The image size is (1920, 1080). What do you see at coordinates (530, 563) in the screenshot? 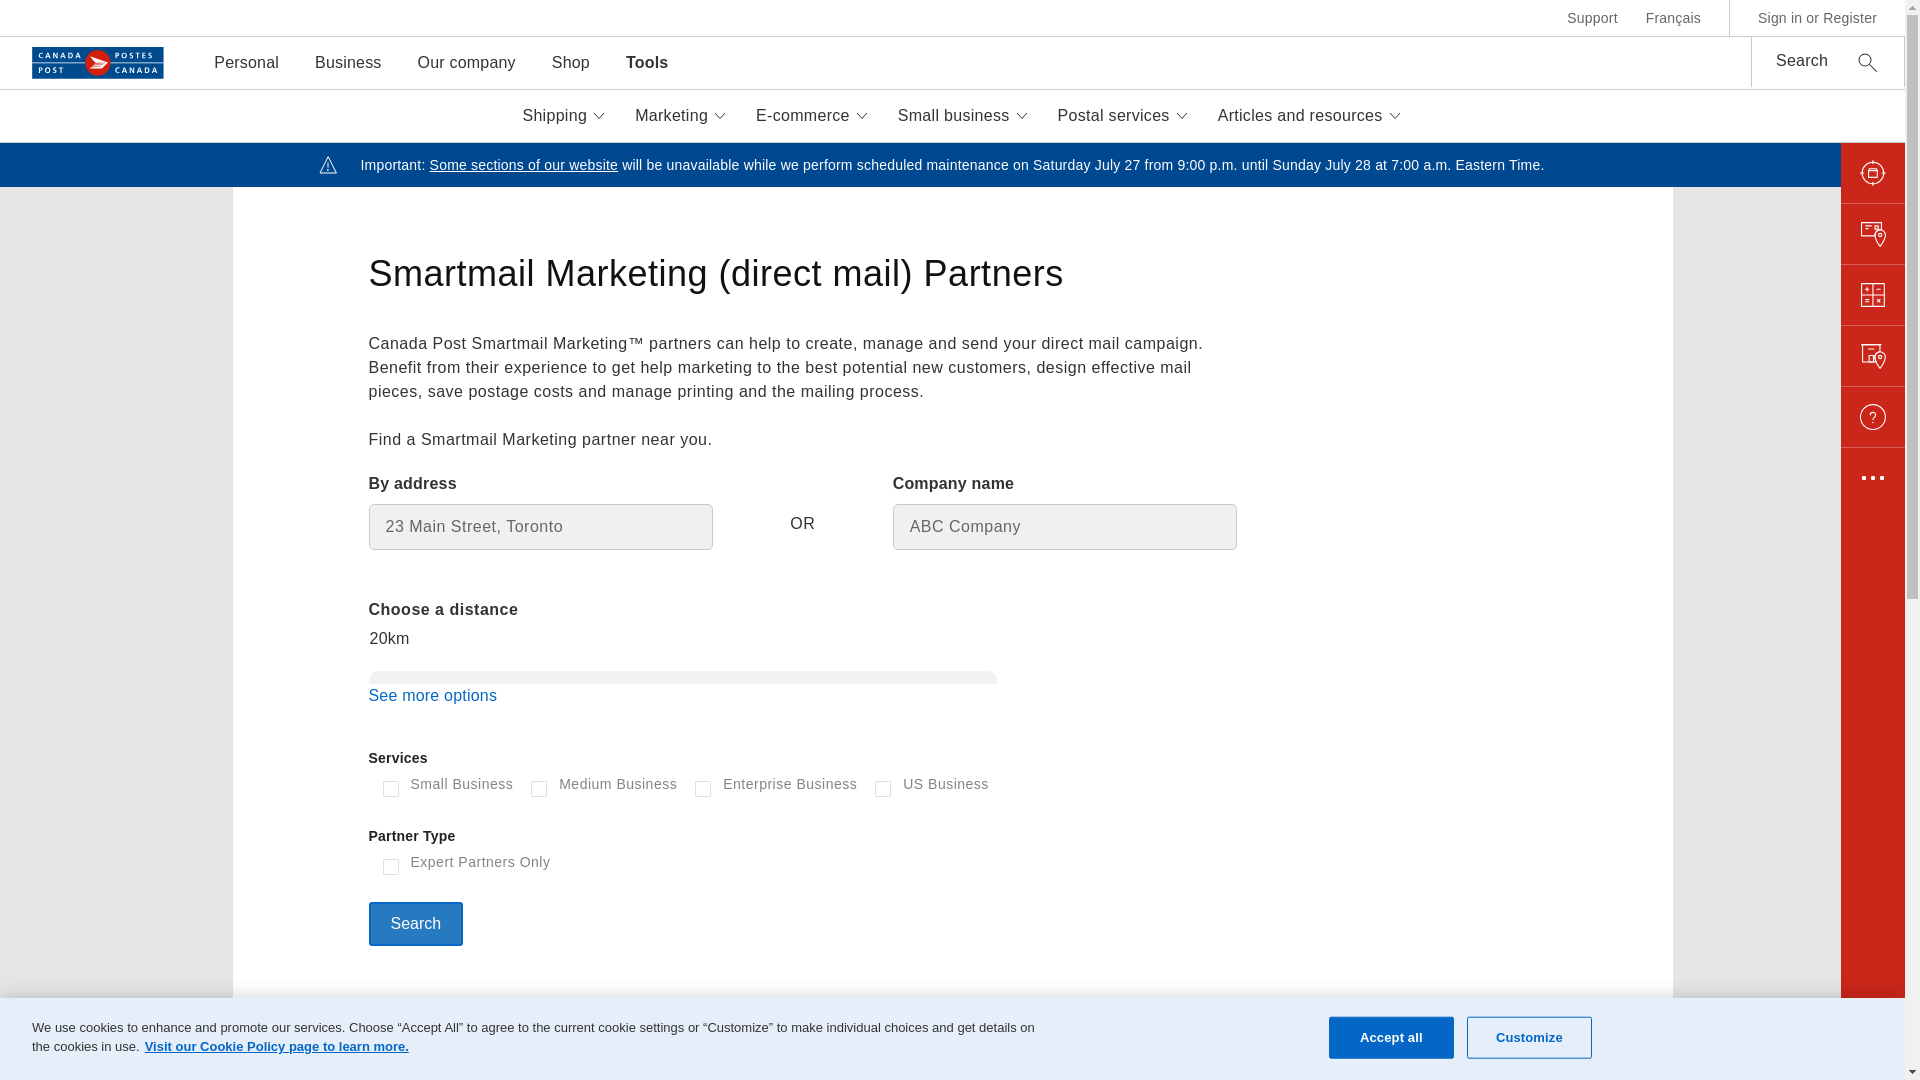
I see `Access our quick tools` at bounding box center [530, 563].